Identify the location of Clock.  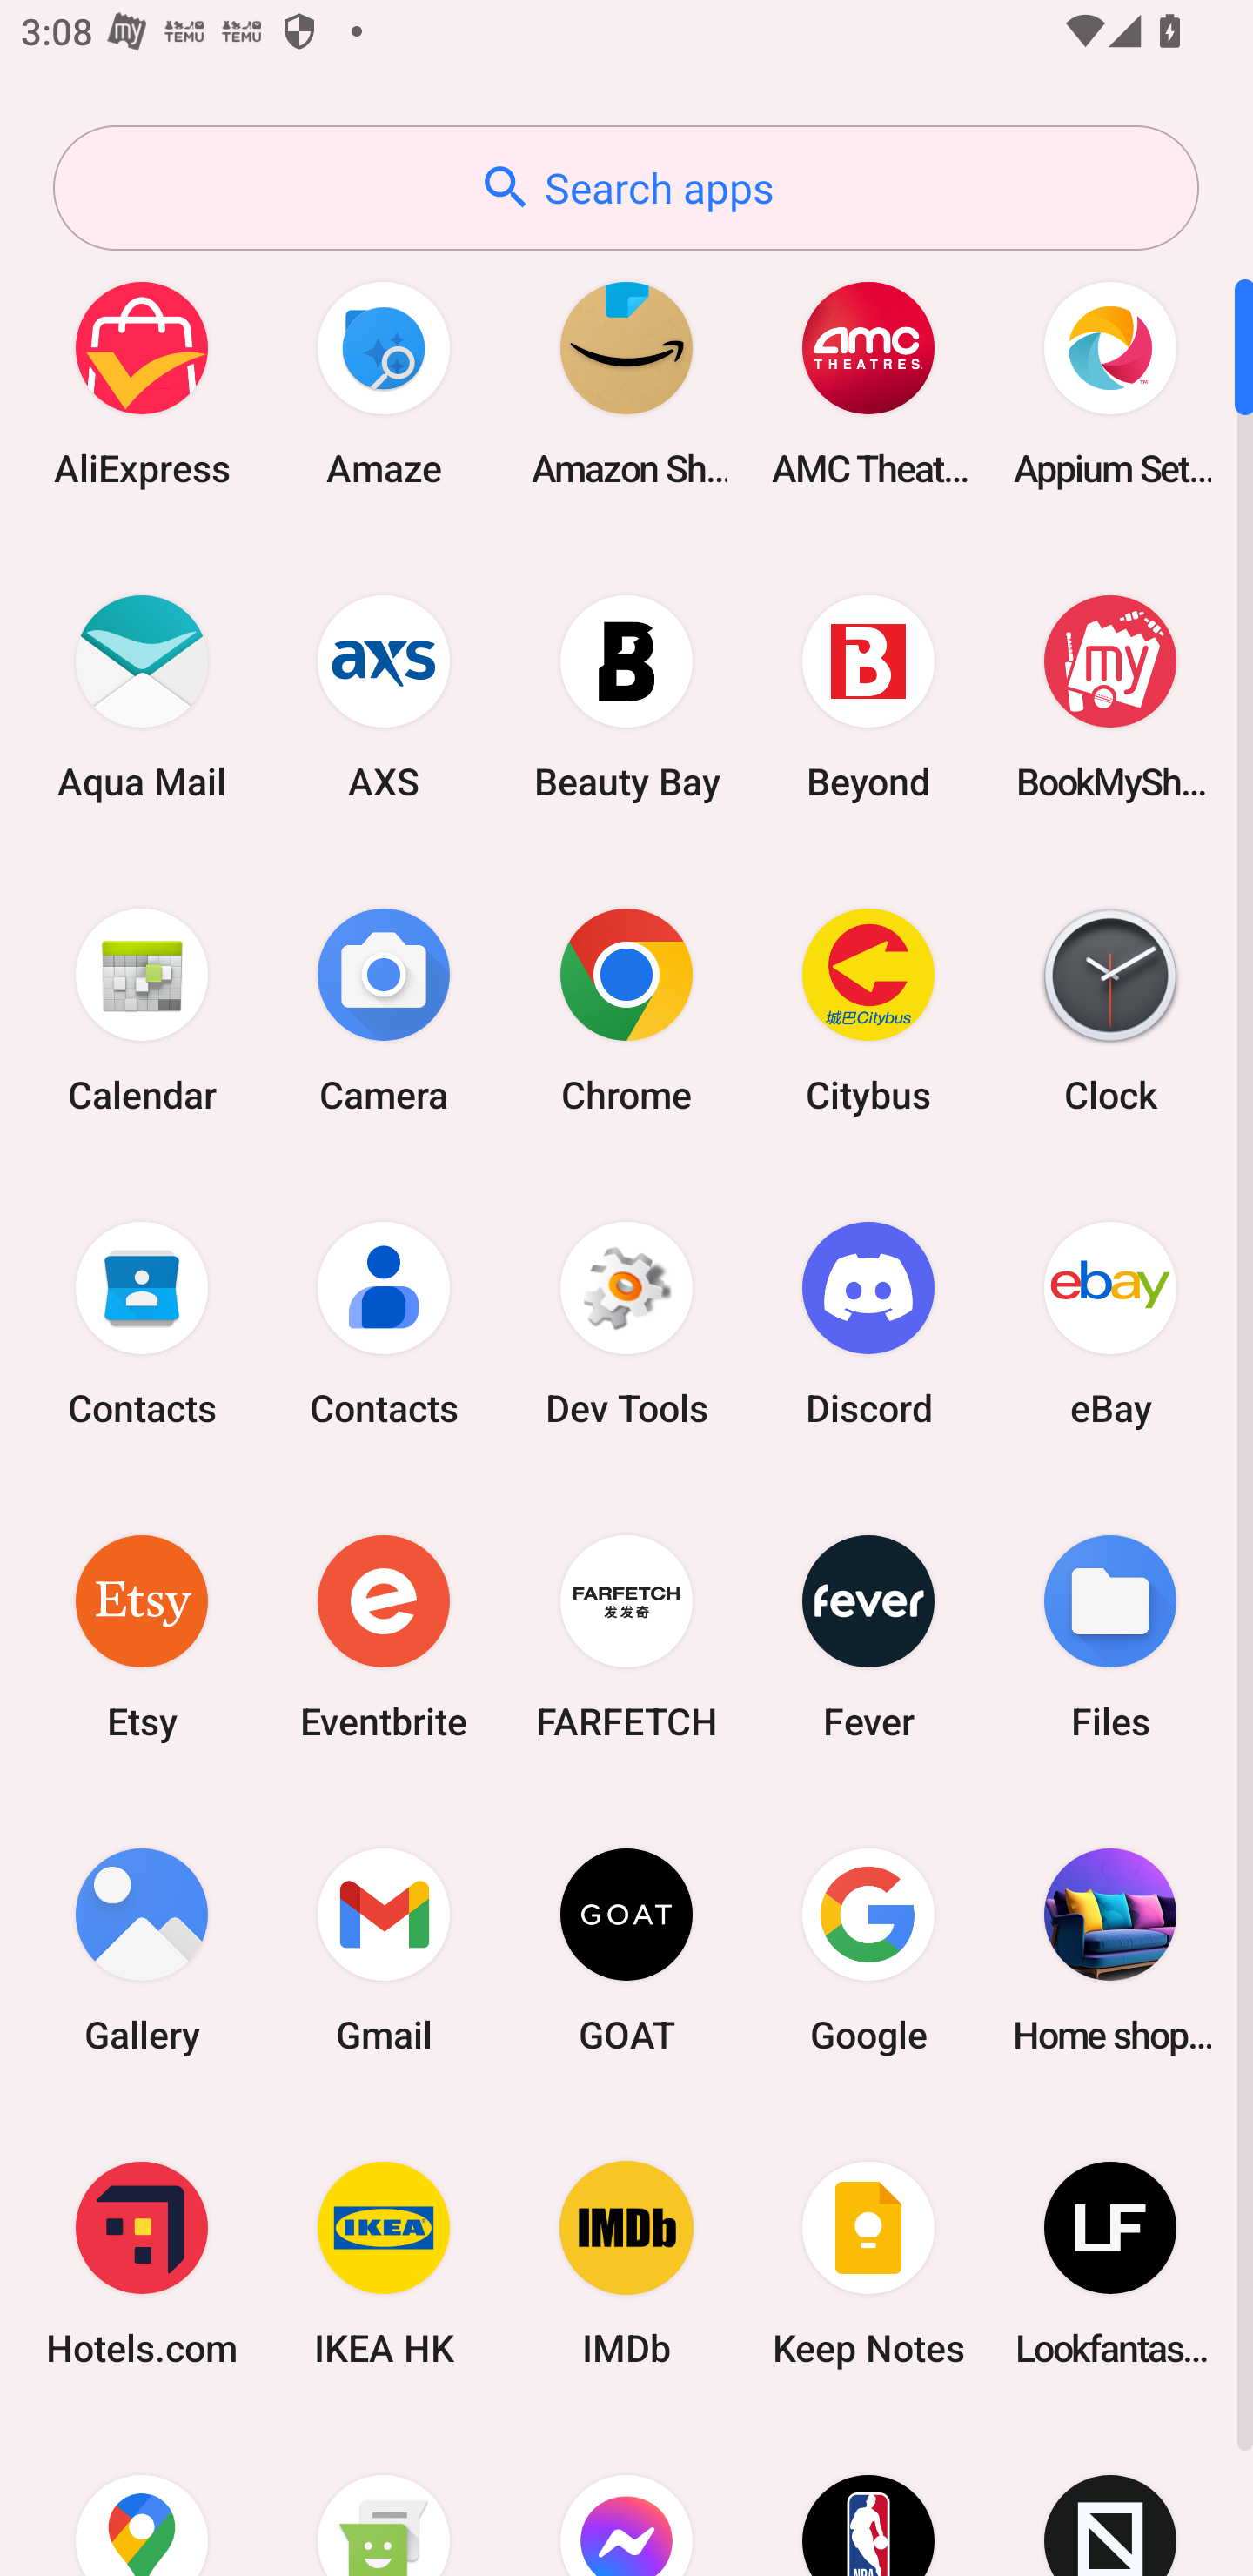
(1110, 1010).